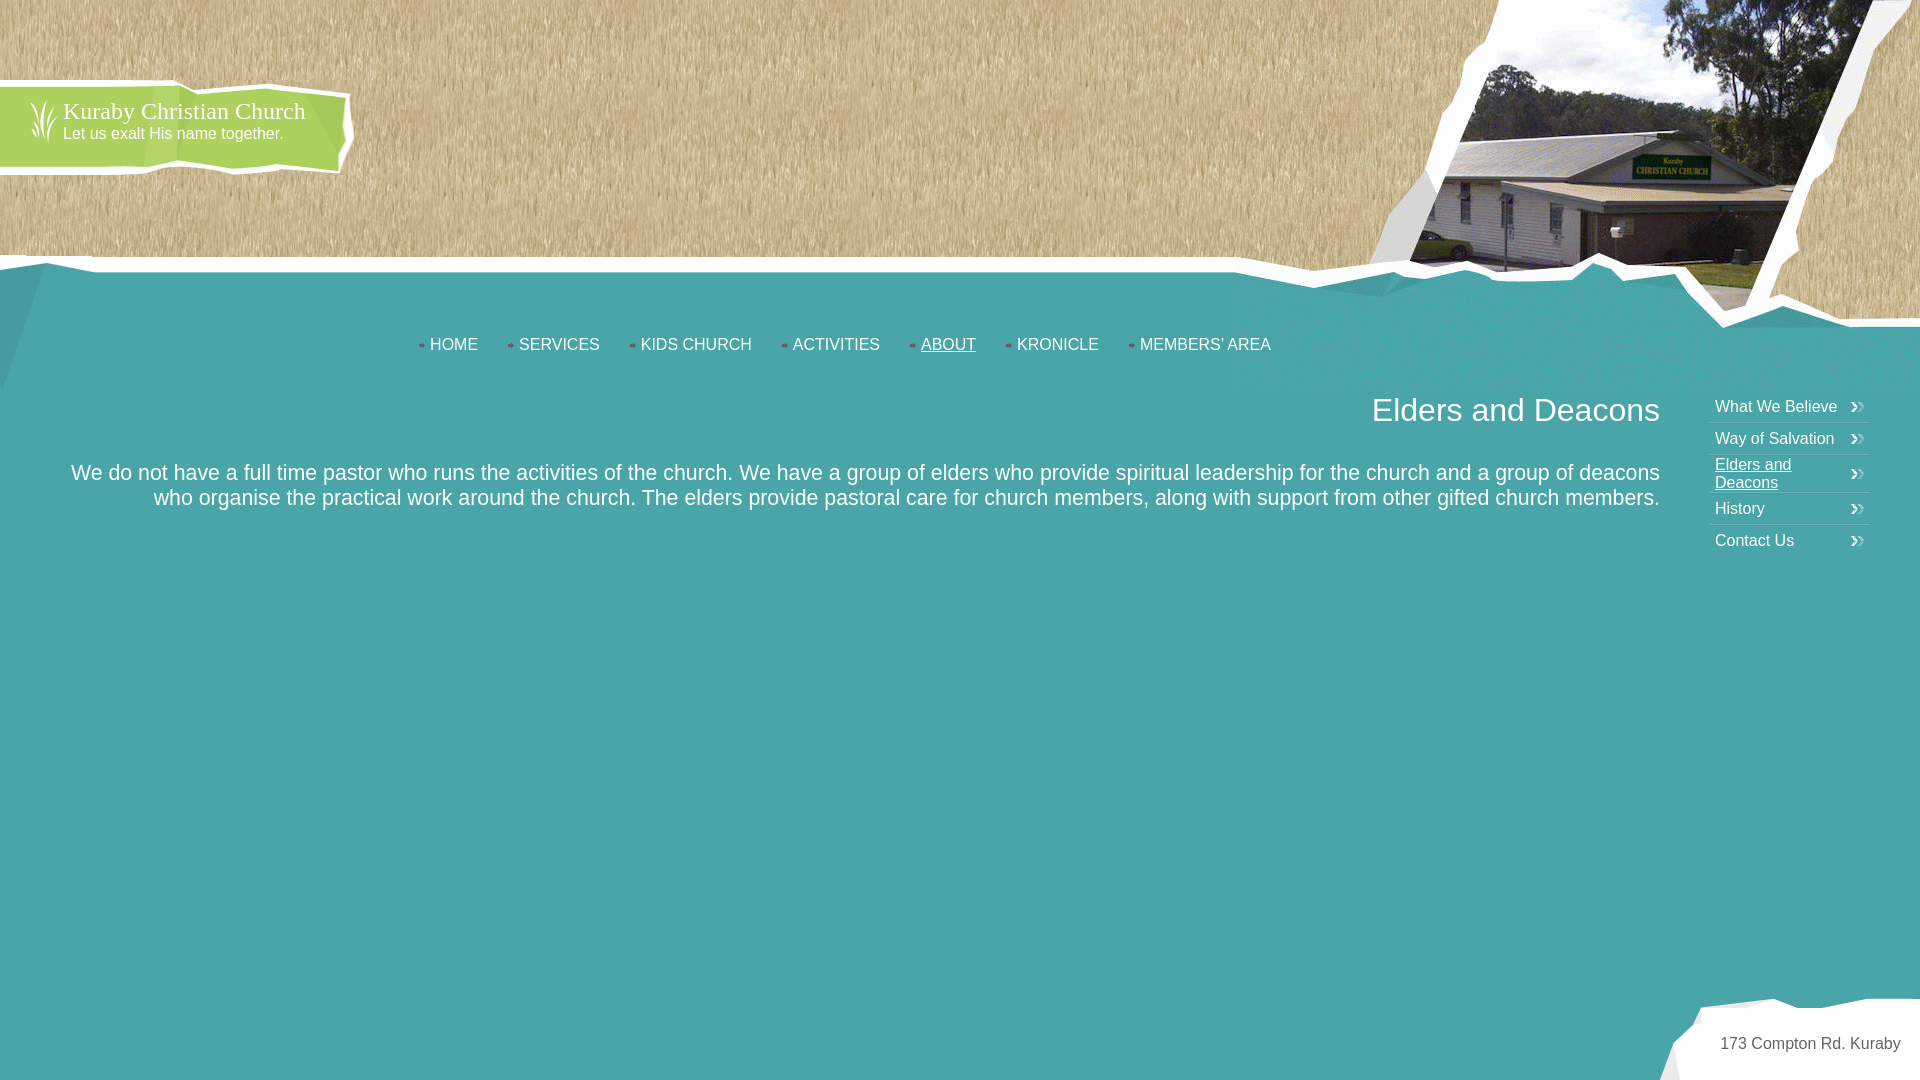  What do you see at coordinates (1058, 344) in the screenshot?
I see `KRONICLE` at bounding box center [1058, 344].